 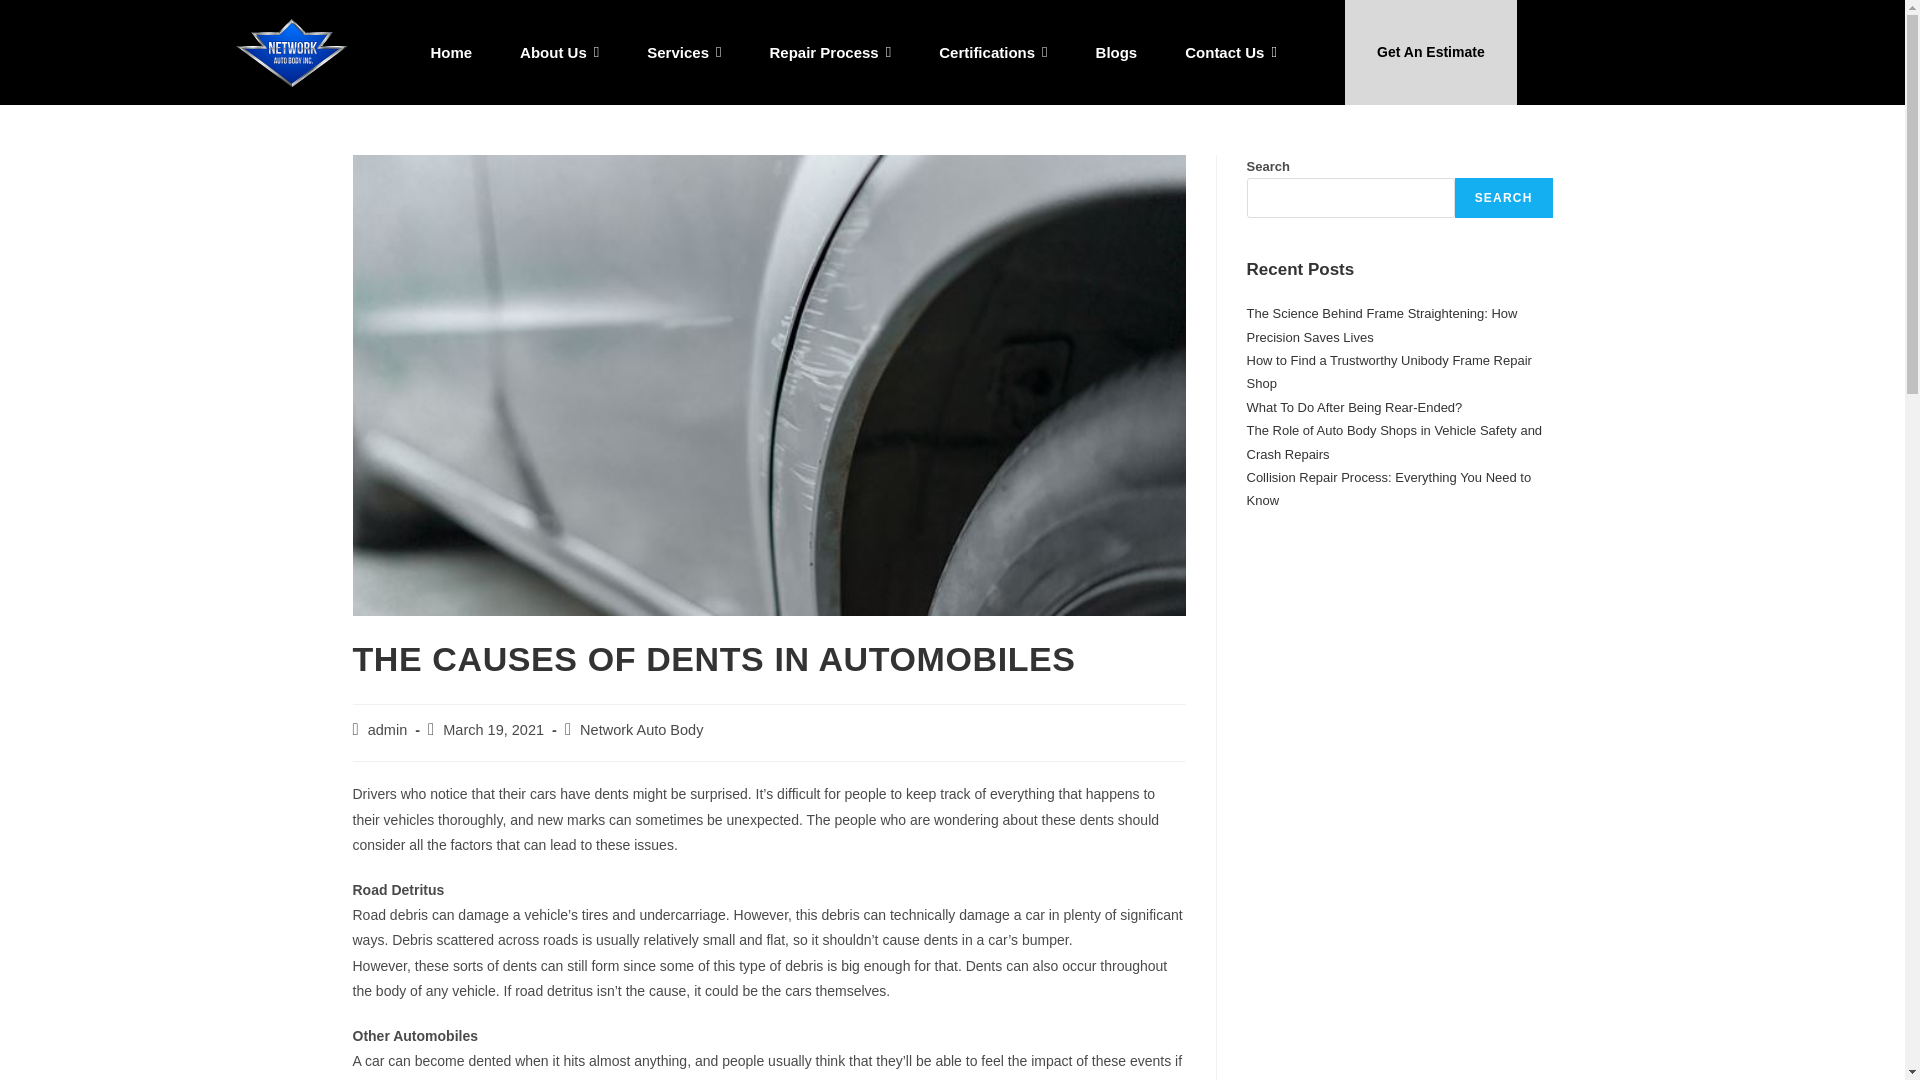 I want to click on Certifications, so click(x=993, y=52).